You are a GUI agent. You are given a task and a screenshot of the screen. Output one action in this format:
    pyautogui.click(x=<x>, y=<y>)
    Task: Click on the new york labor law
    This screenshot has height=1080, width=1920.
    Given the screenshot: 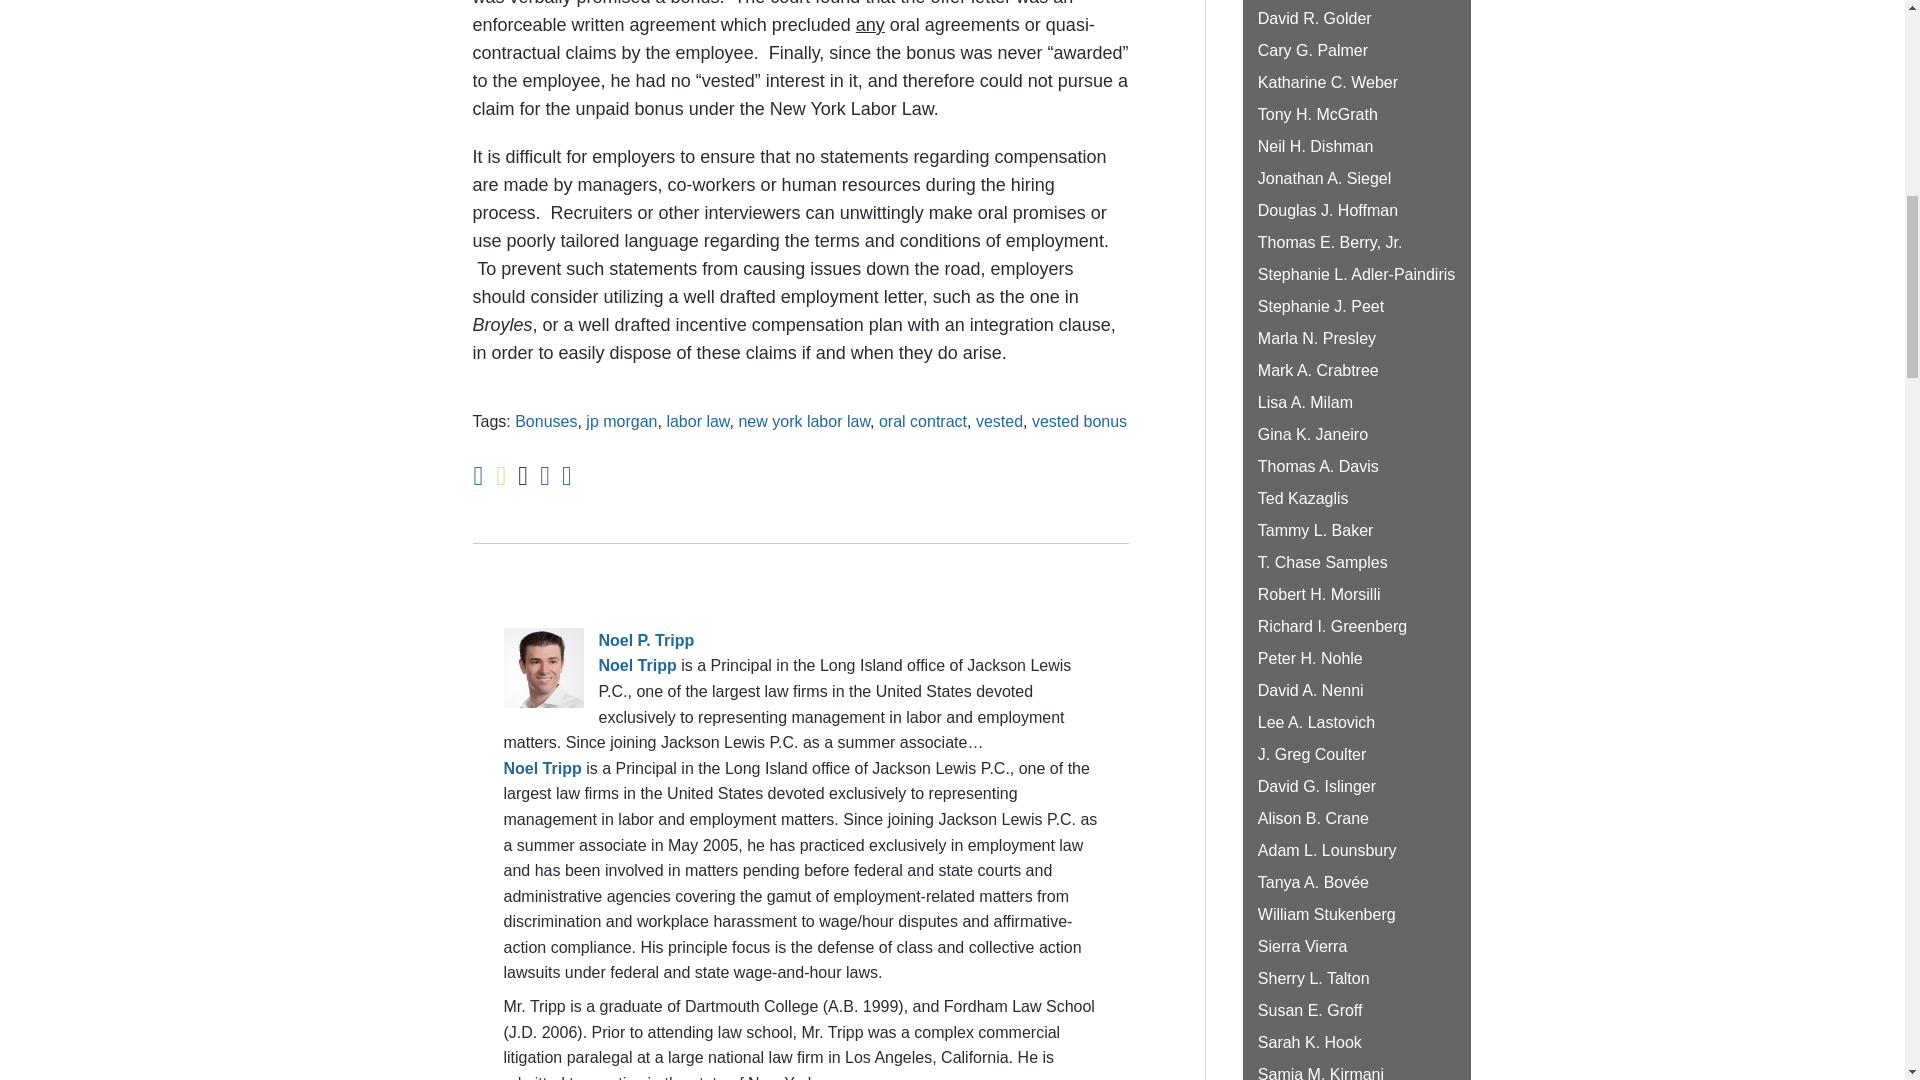 What is the action you would take?
    pyautogui.click(x=803, y=420)
    